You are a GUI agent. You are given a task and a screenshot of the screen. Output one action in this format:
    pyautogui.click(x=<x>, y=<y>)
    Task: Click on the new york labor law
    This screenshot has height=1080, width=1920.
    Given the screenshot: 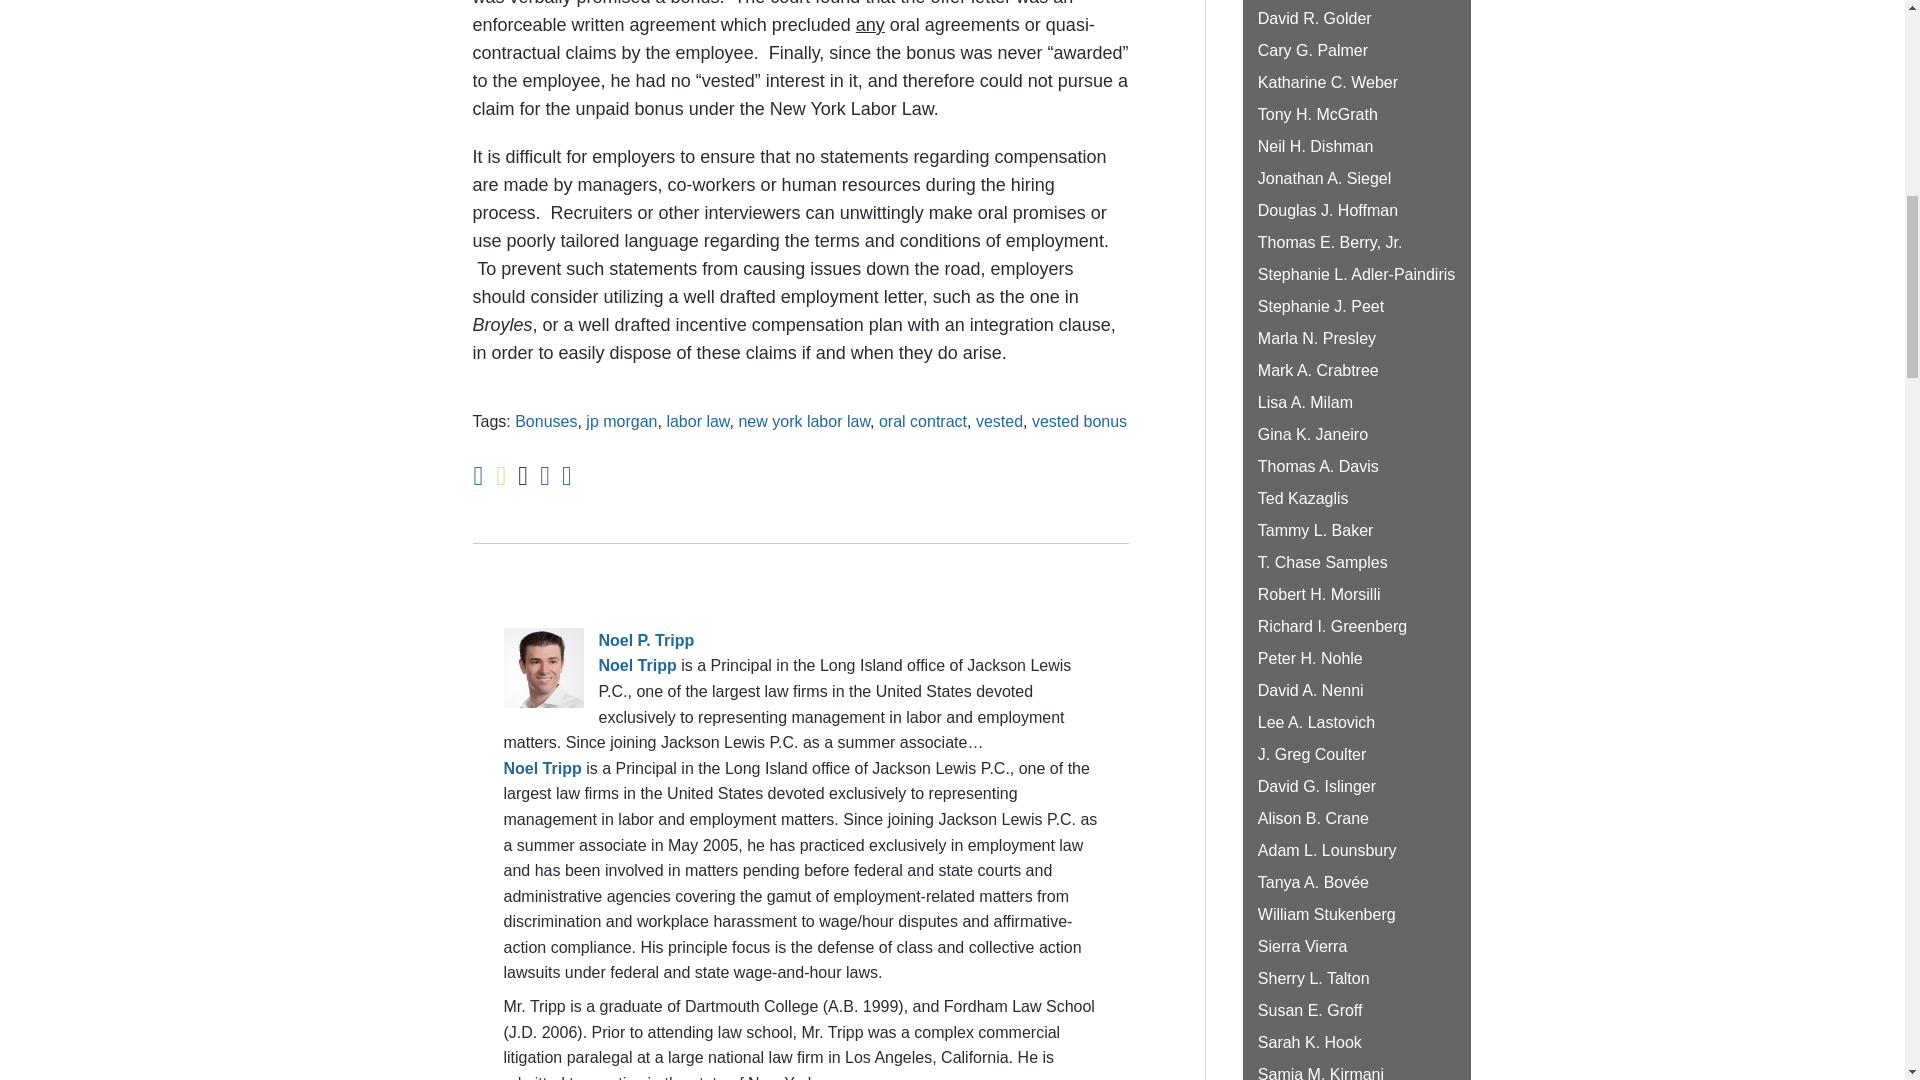 What is the action you would take?
    pyautogui.click(x=803, y=420)
    